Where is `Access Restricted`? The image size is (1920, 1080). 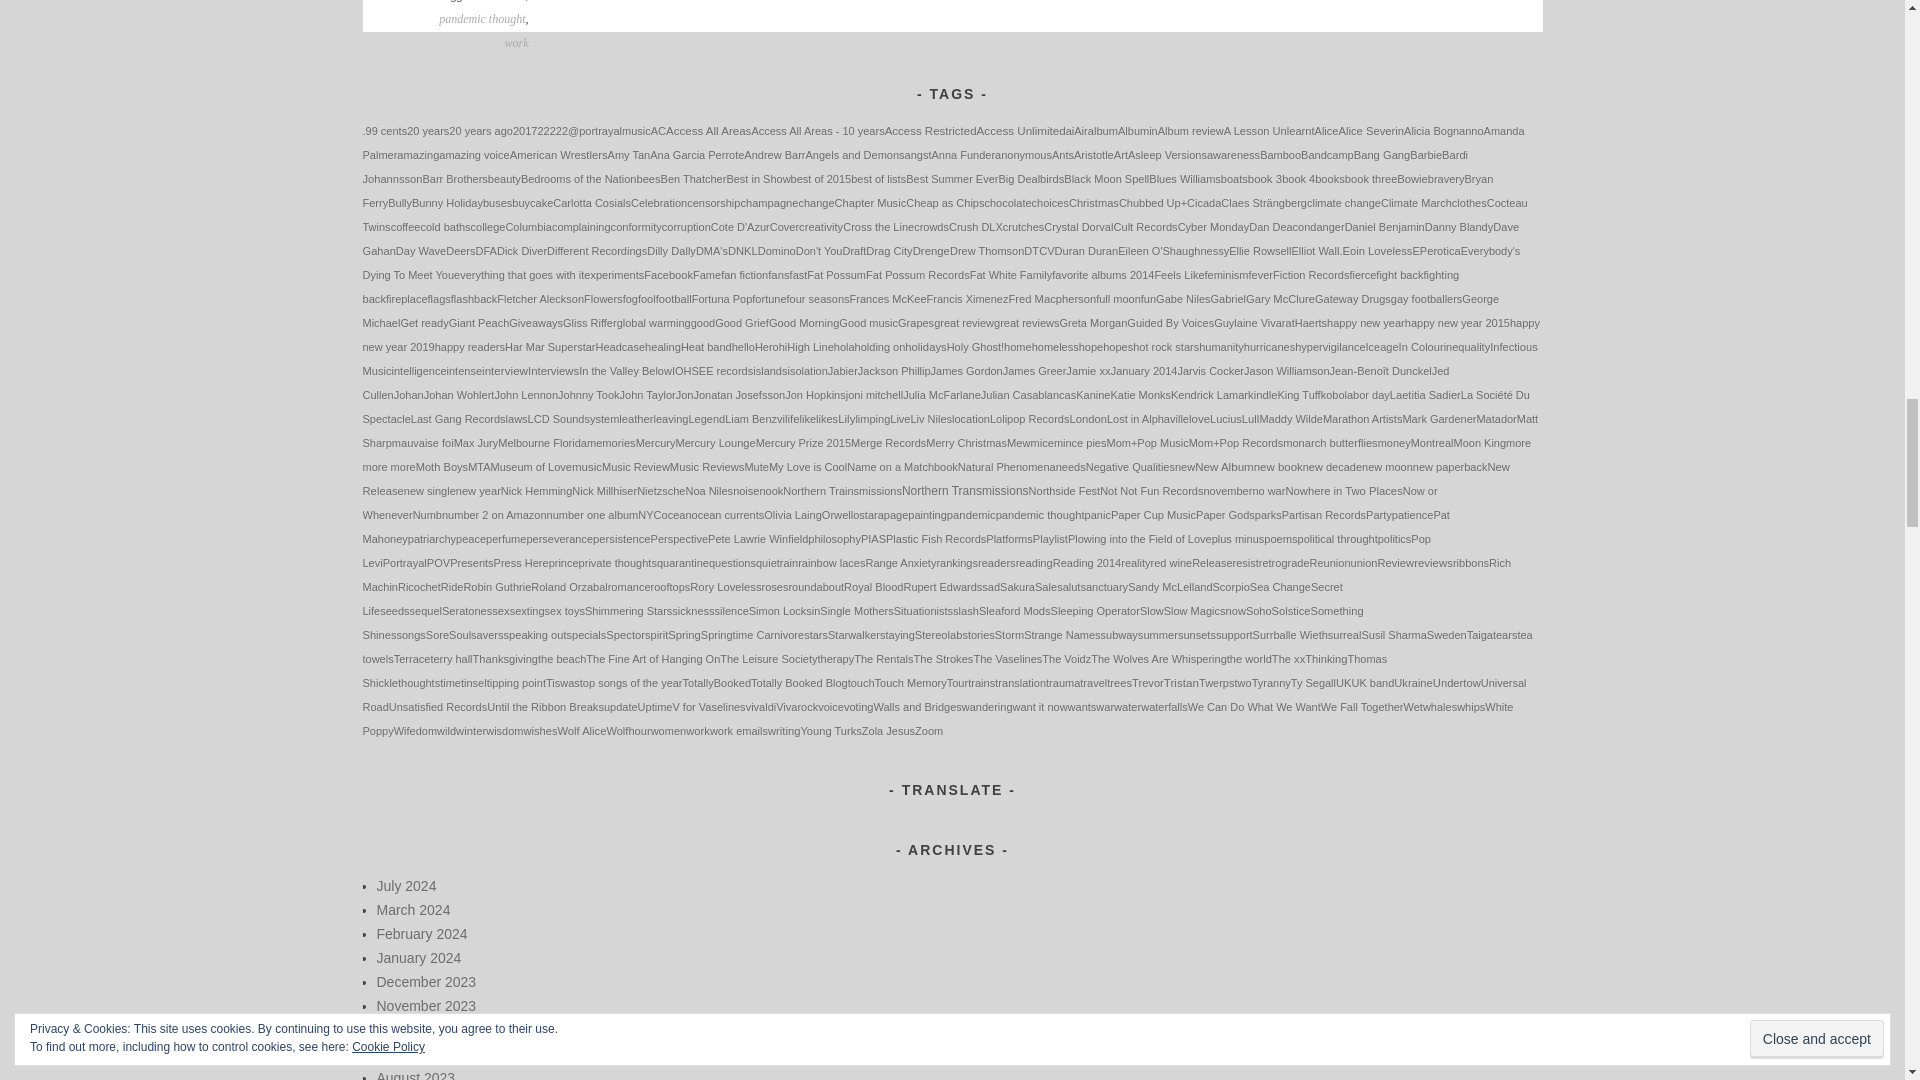 Access Restricted is located at coordinates (931, 131).